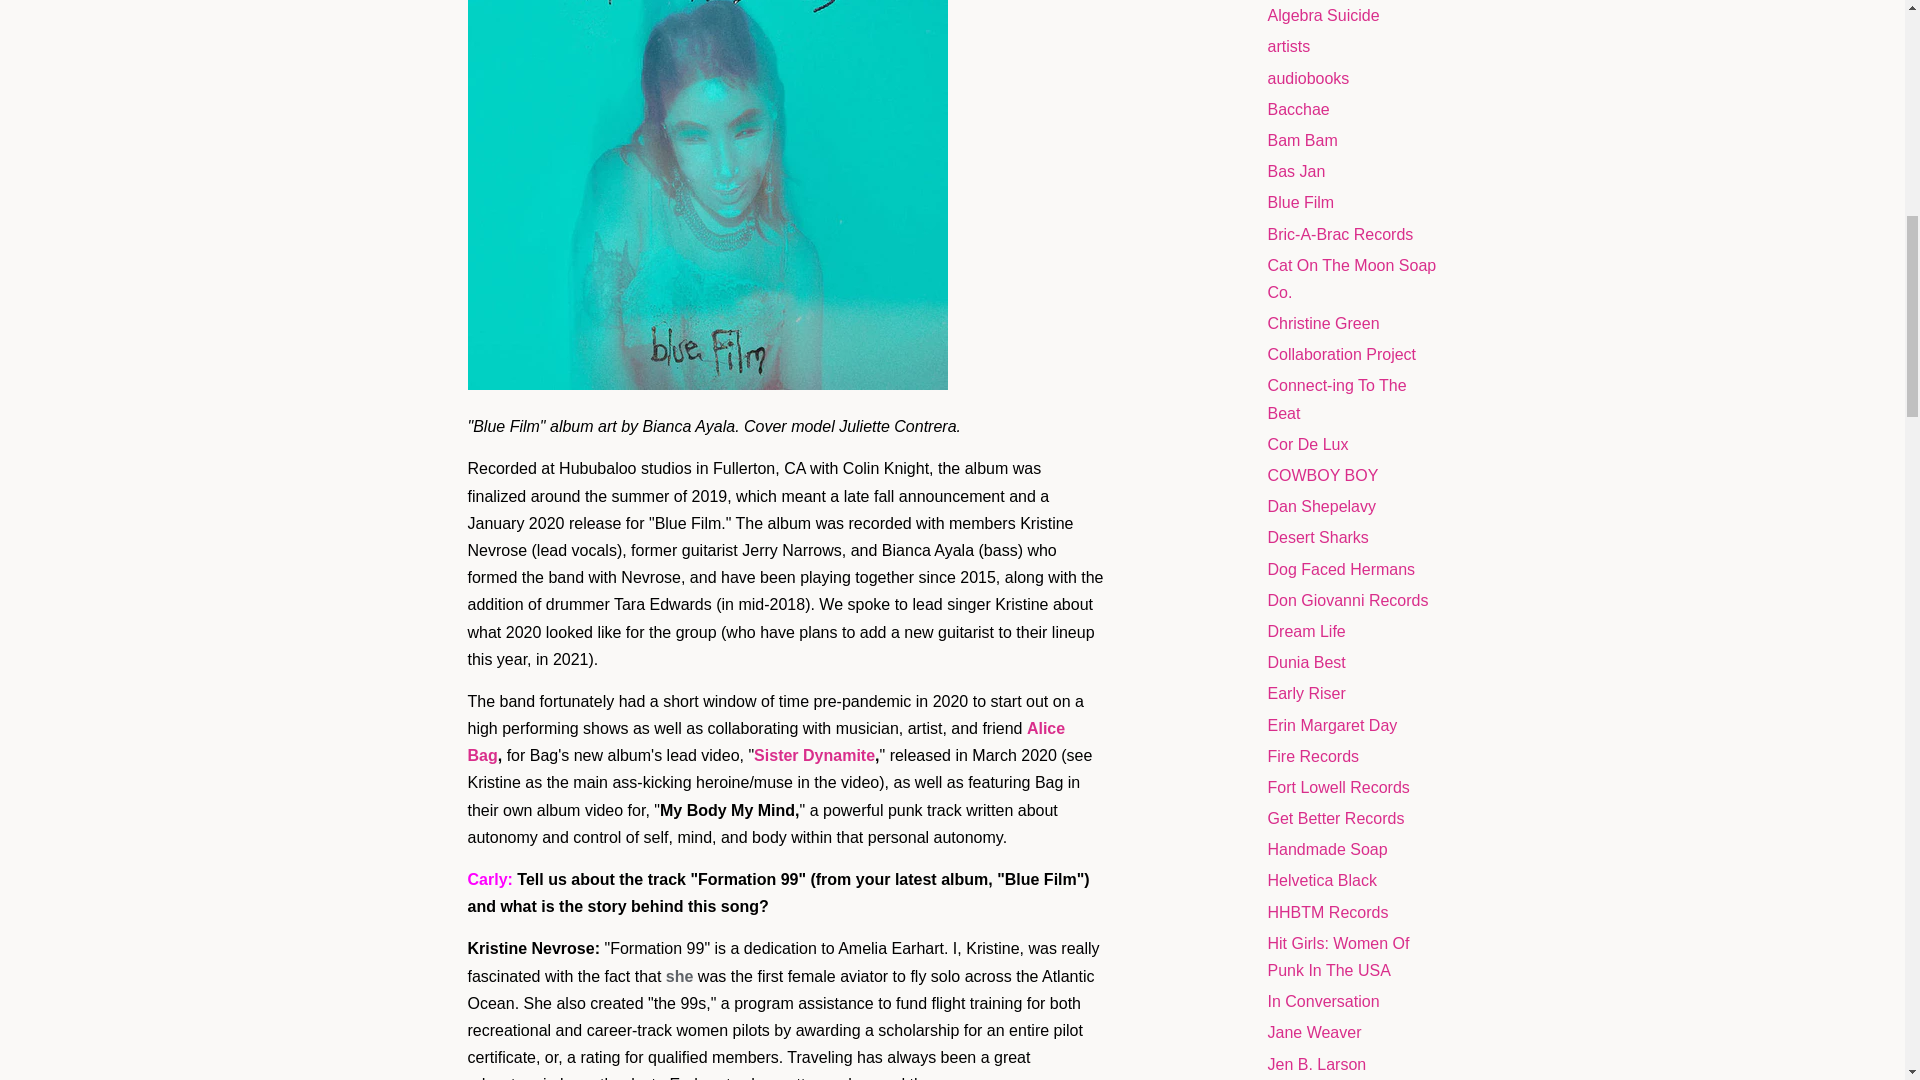 The height and width of the screenshot is (1080, 1920). What do you see at coordinates (1340, 234) in the screenshot?
I see `Show articles tagged Bric-A-Brac Records` at bounding box center [1340, 234].